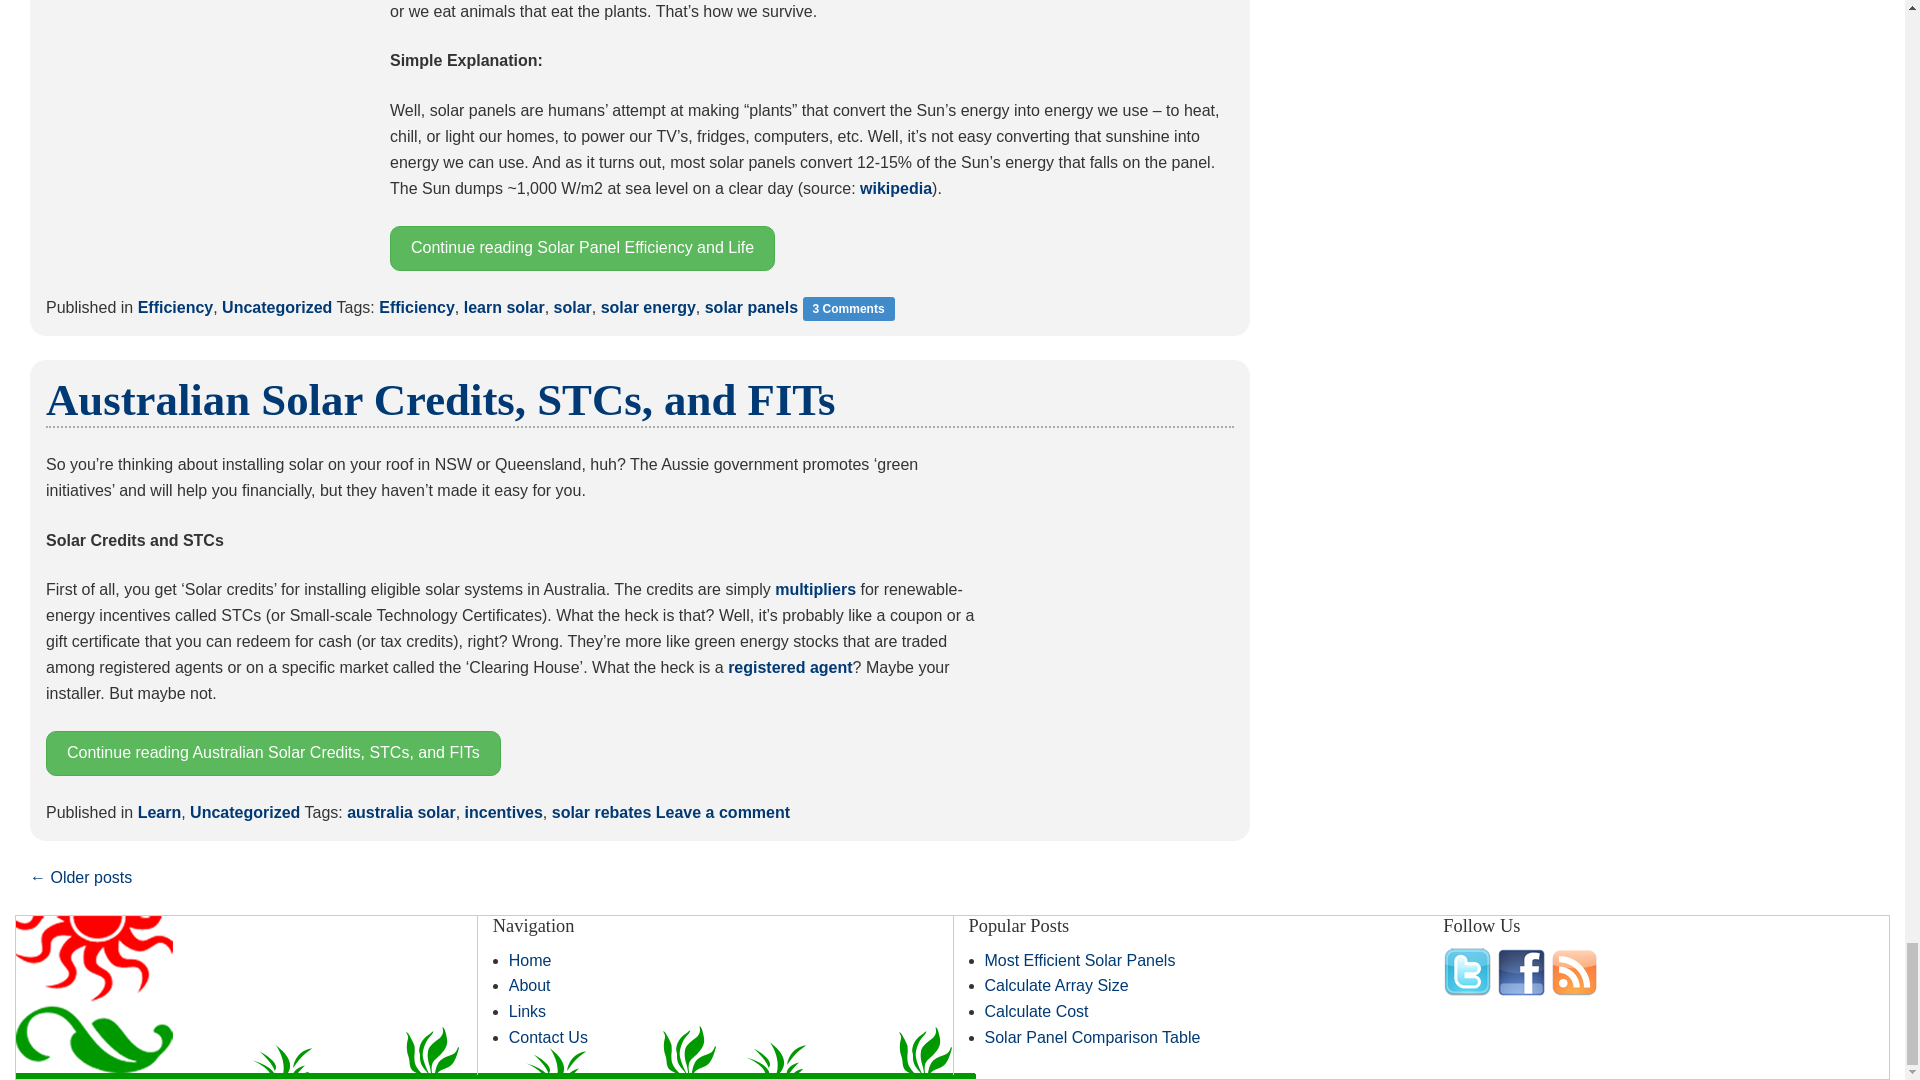 The width and height of the screenshot is (1920, 1080). What do you see at coordinates (790, 667) in the screenshot?
I see `List of Registered Agents in Australia` at bounding box center [790, 667].